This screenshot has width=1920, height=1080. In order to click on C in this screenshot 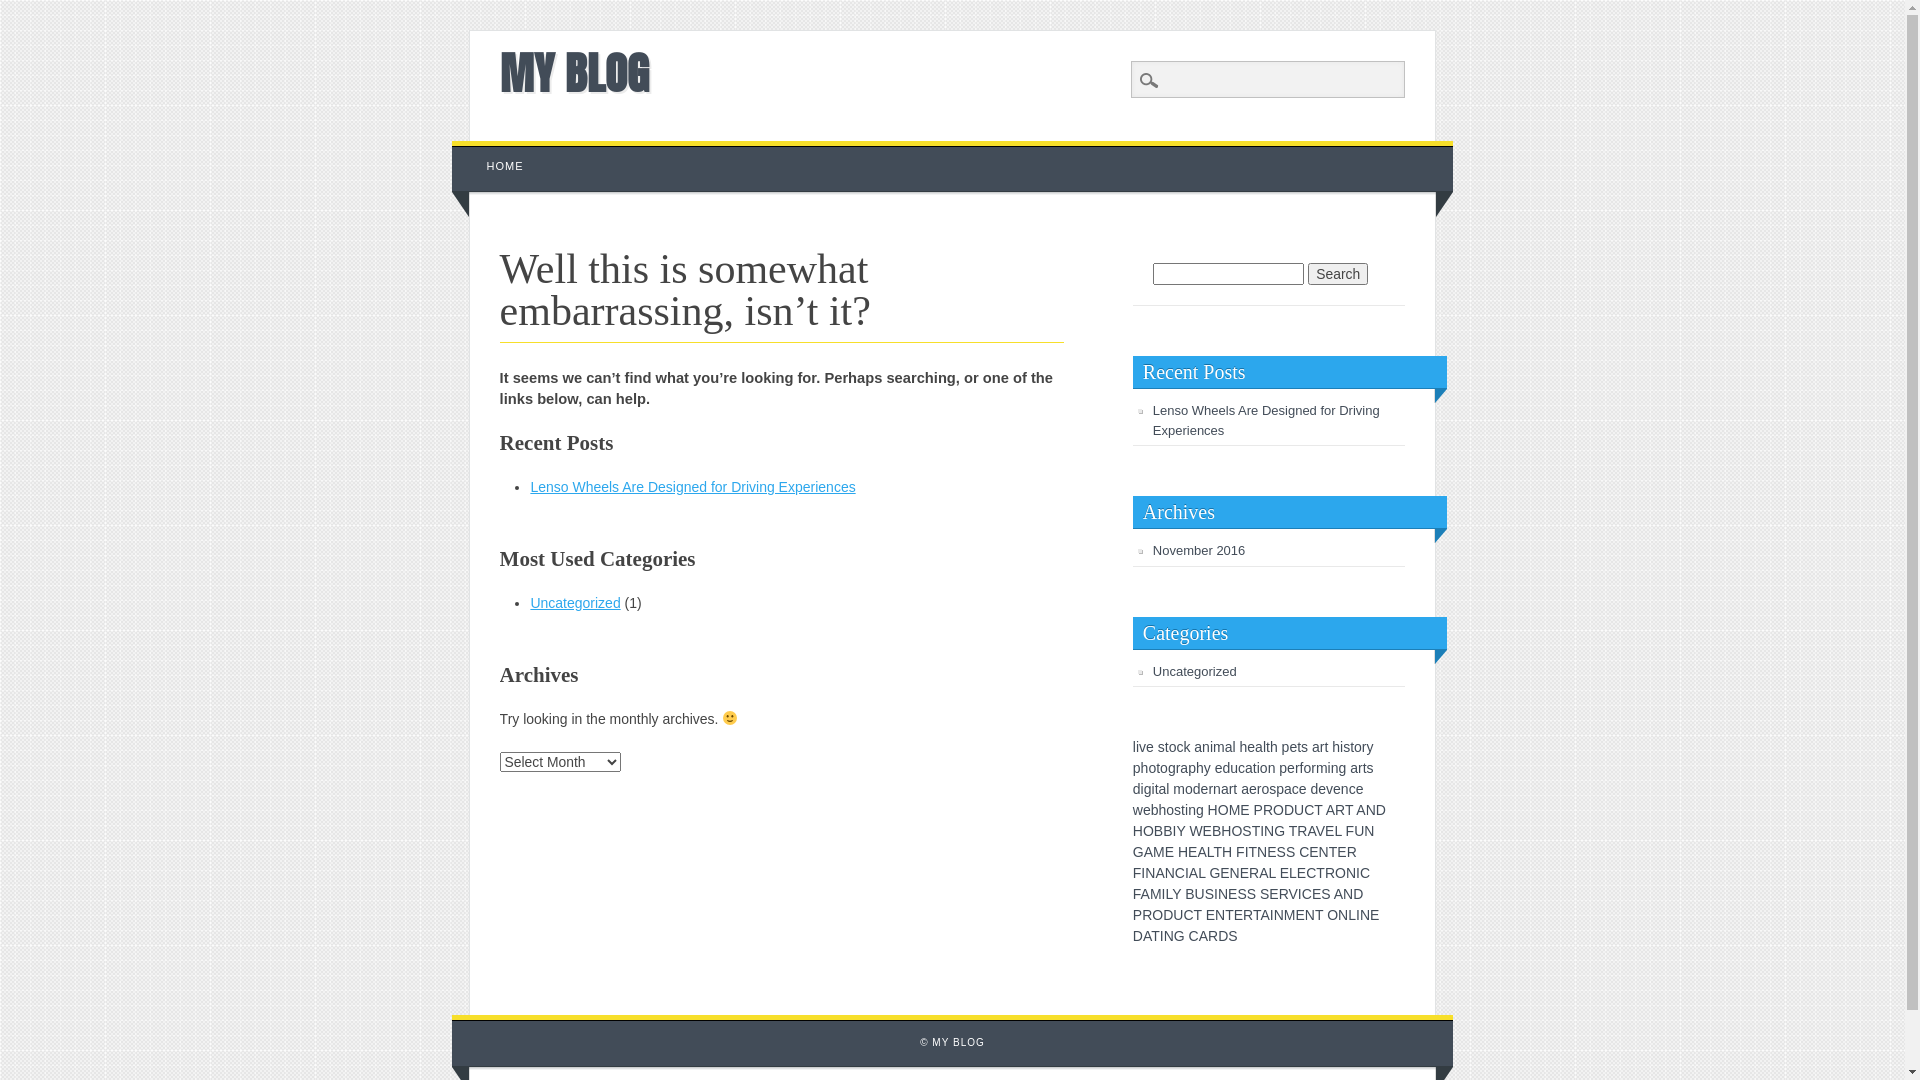, I will do `click(1188, 915)`.